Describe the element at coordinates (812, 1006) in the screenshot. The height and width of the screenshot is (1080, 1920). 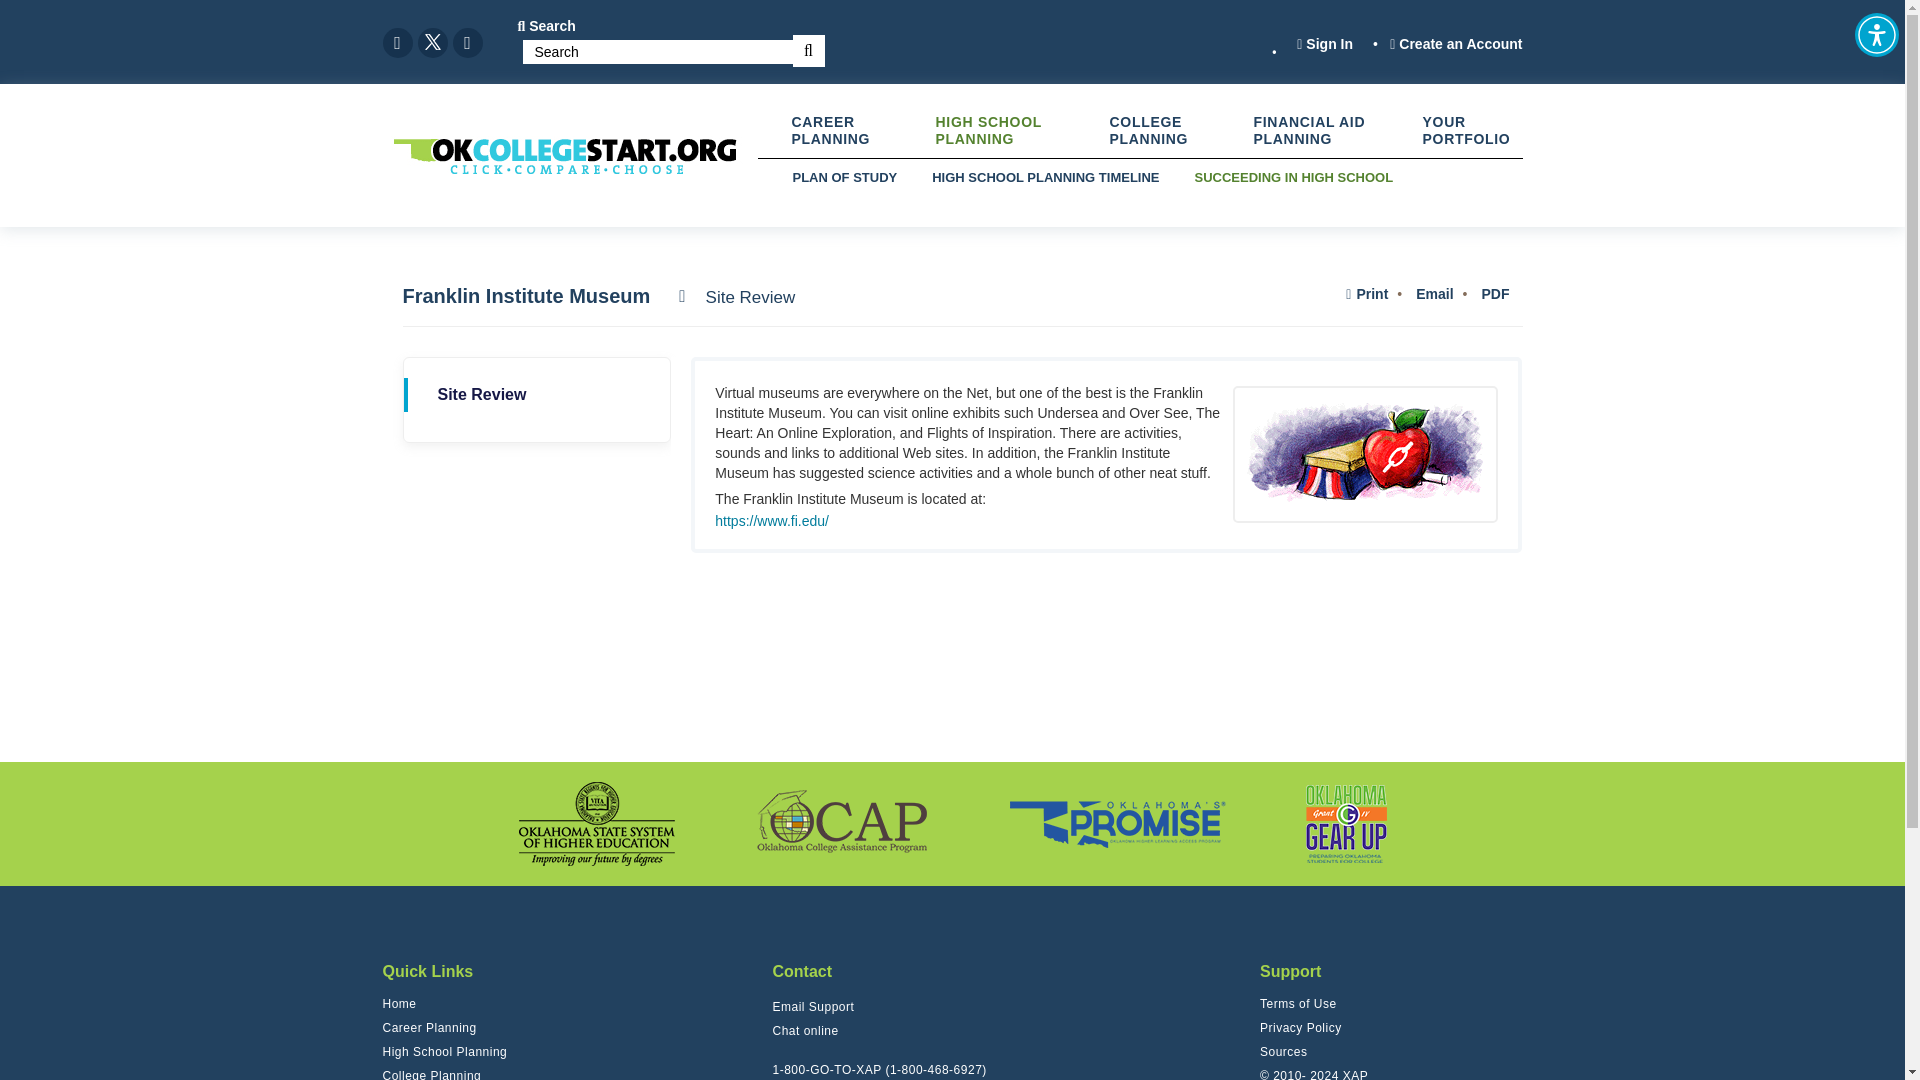
I see `Email Support` at that location.